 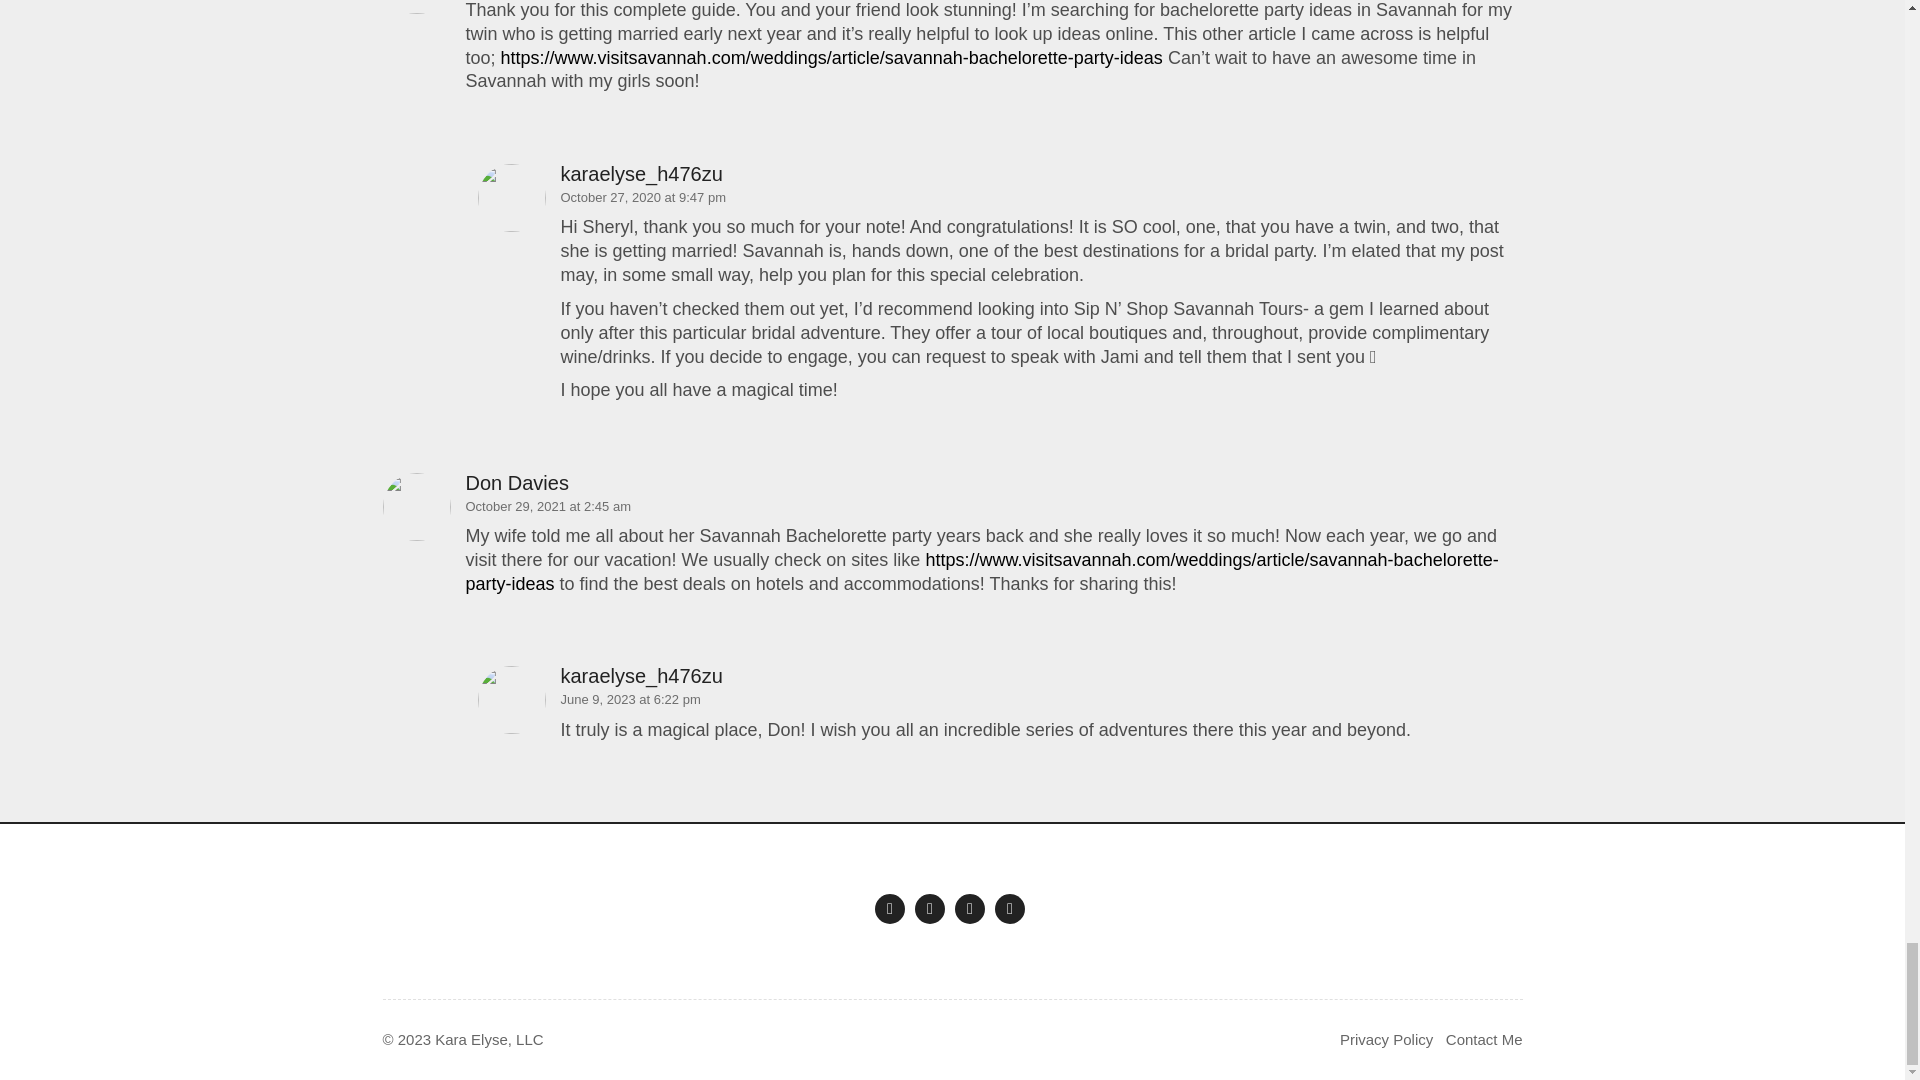 What do you see at coordinates (969, 909) in the screenshot?
I see `Spotify` at bounding box center [969, 909].